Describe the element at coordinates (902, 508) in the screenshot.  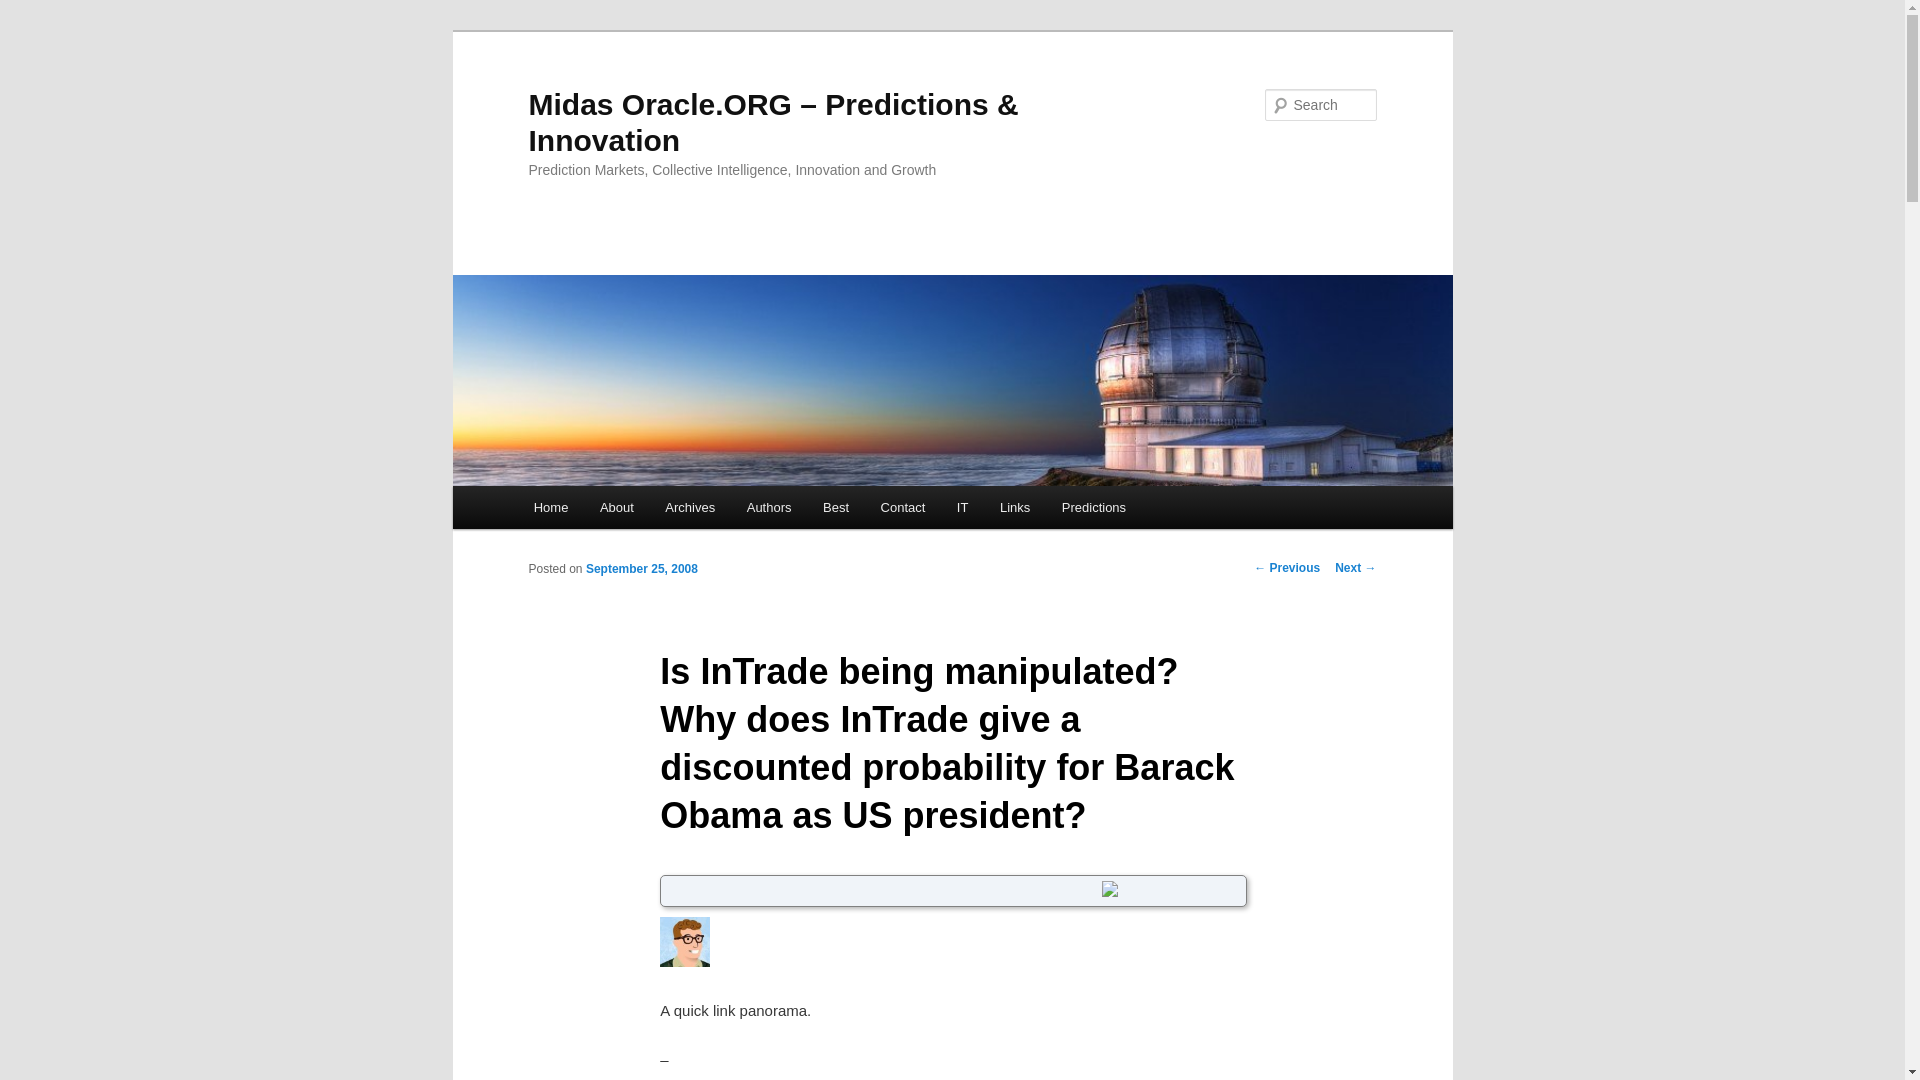
I see `Contact` at that location.